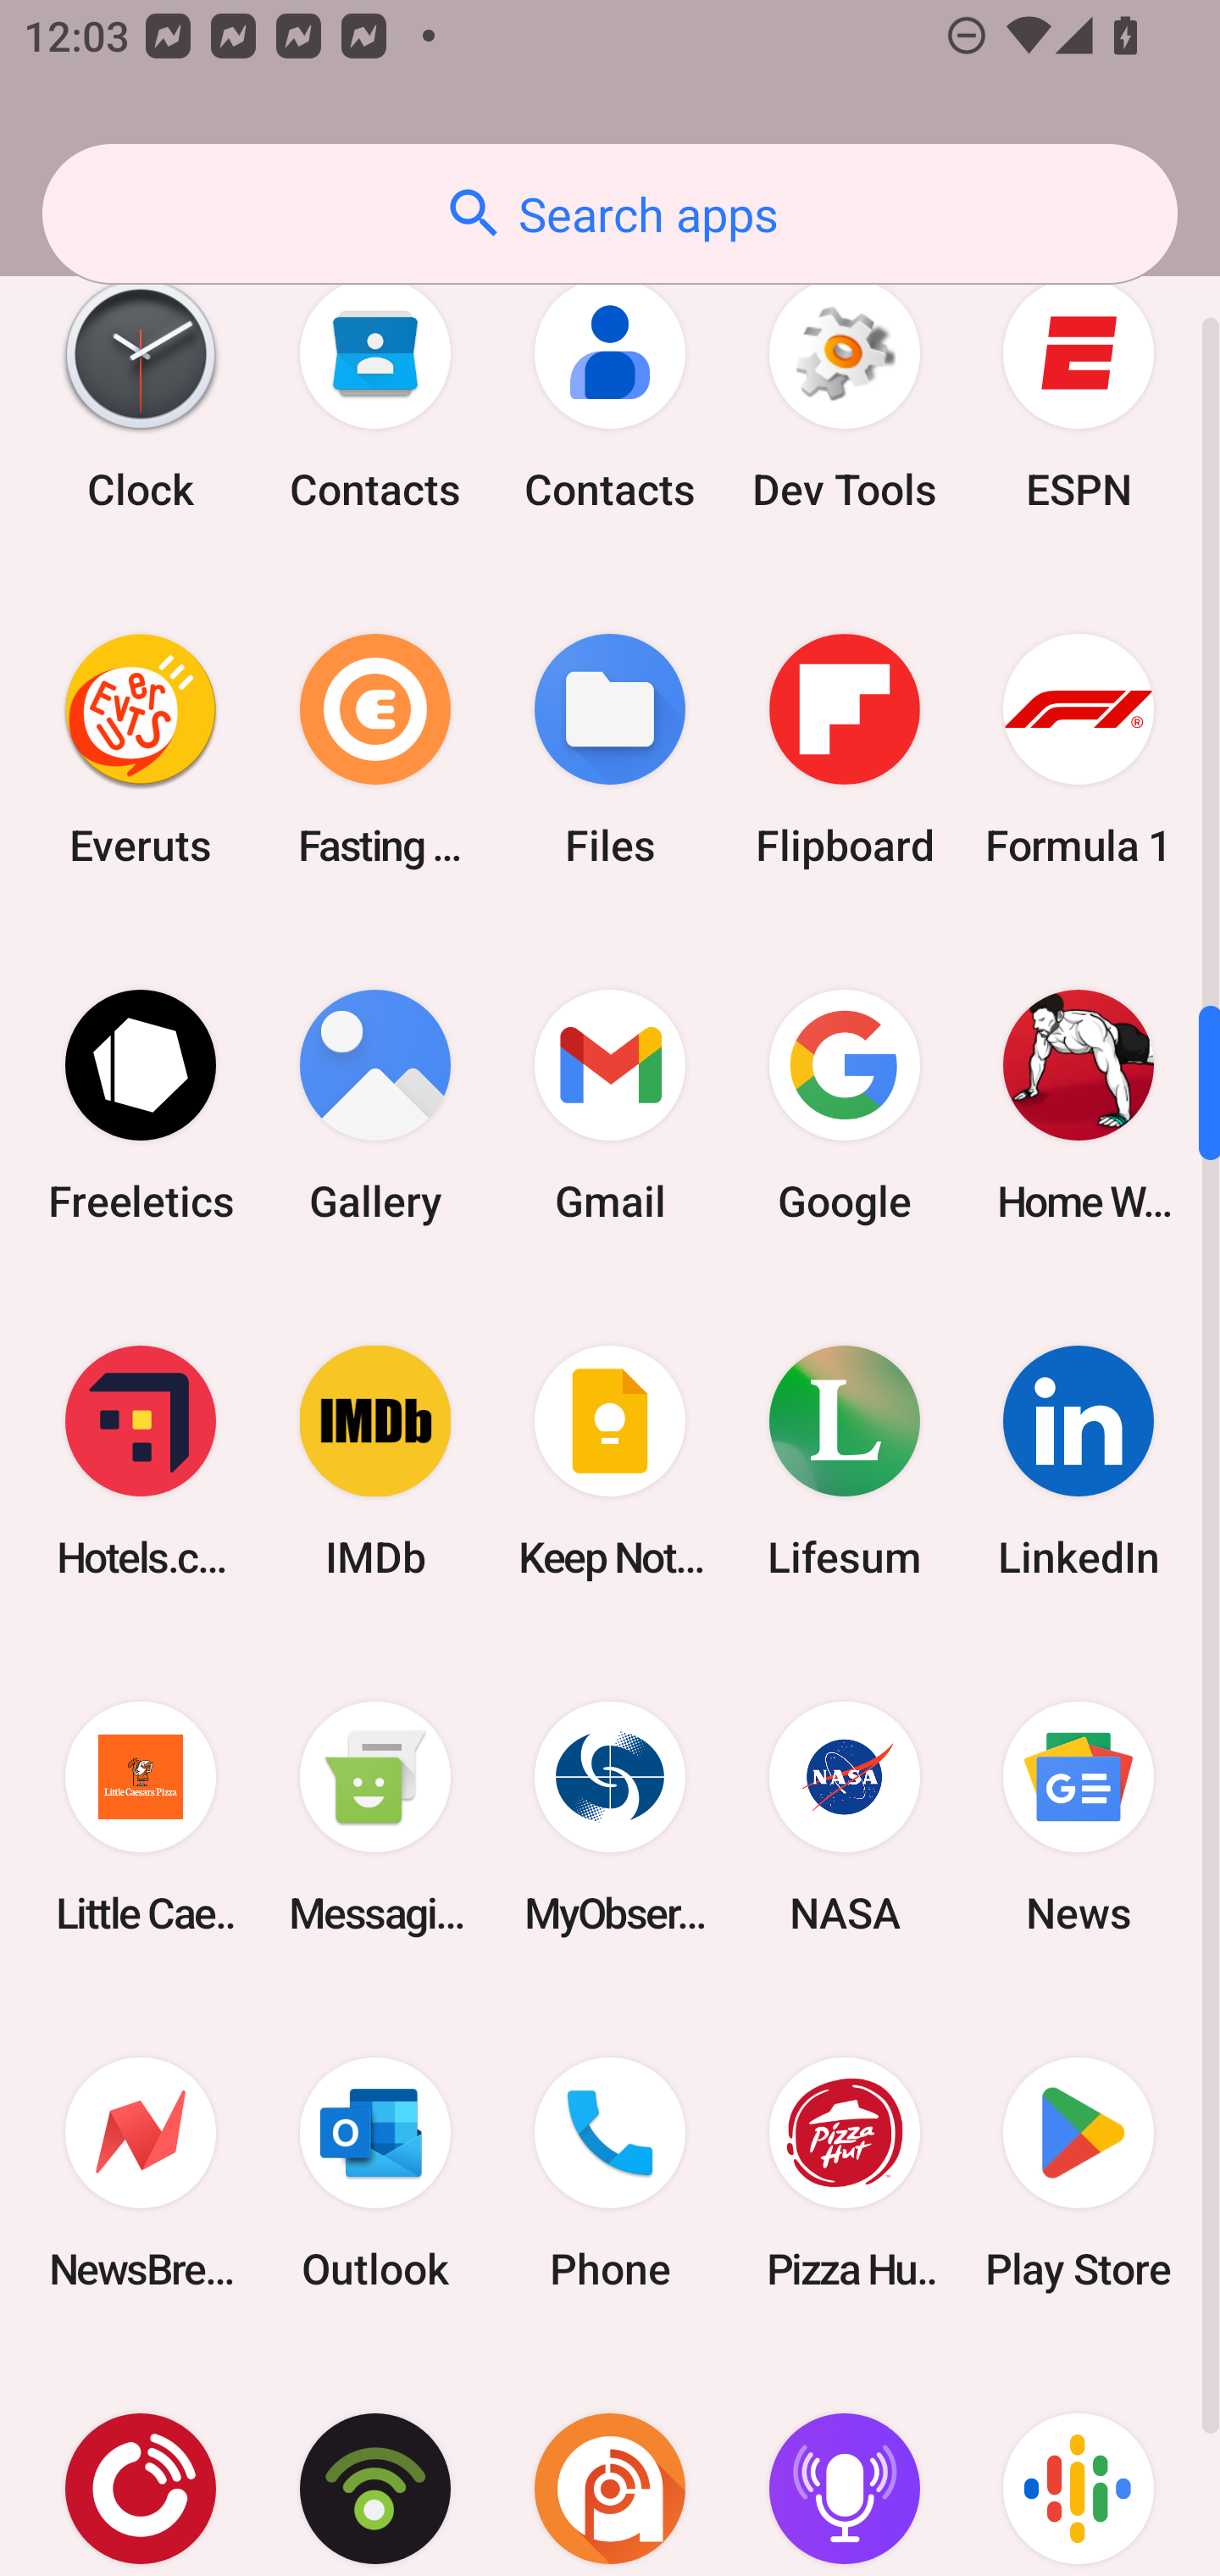 Image resolution: width=1220 pixels, height=2576 pixels. Describe the element at coordinates (610, 214) in the screenshot. I see `  Search apps` at that location.